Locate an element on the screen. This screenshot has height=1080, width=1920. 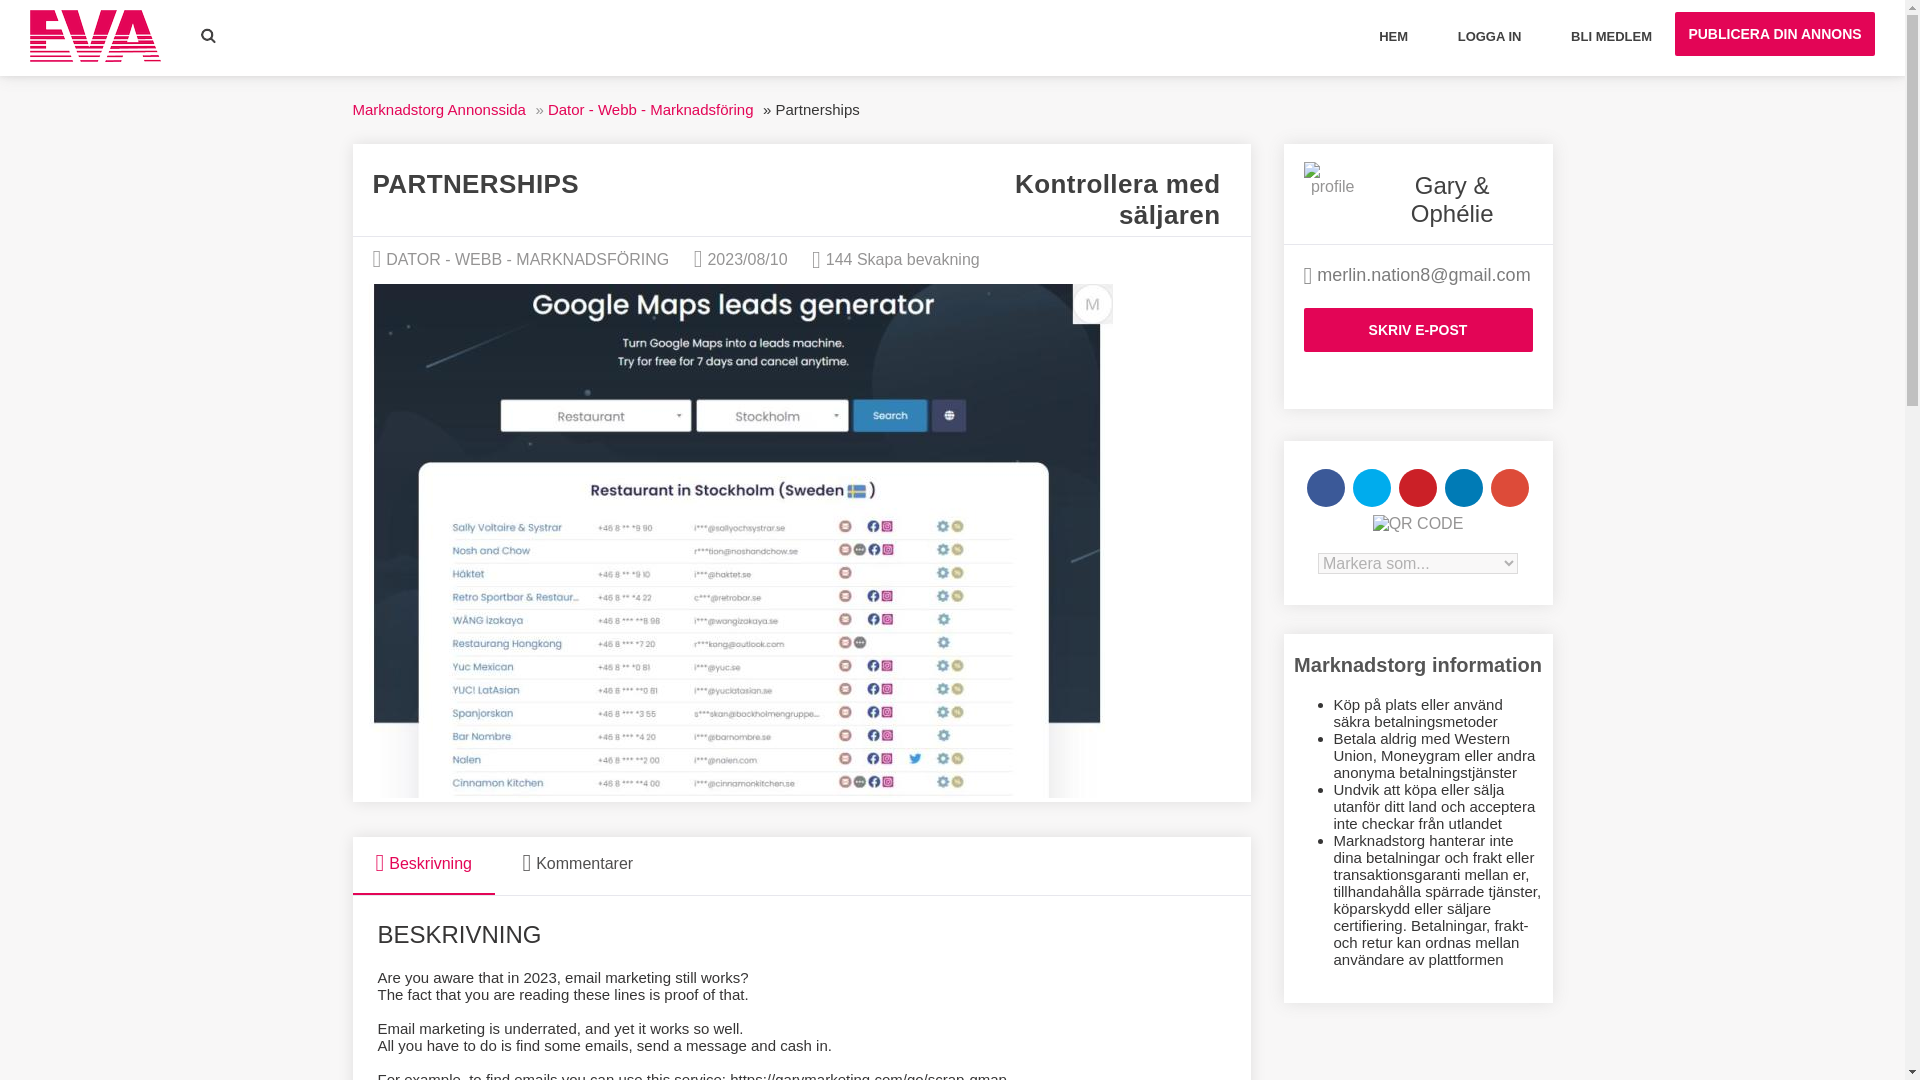
Beskrivning is located at coordinates (422, 866).